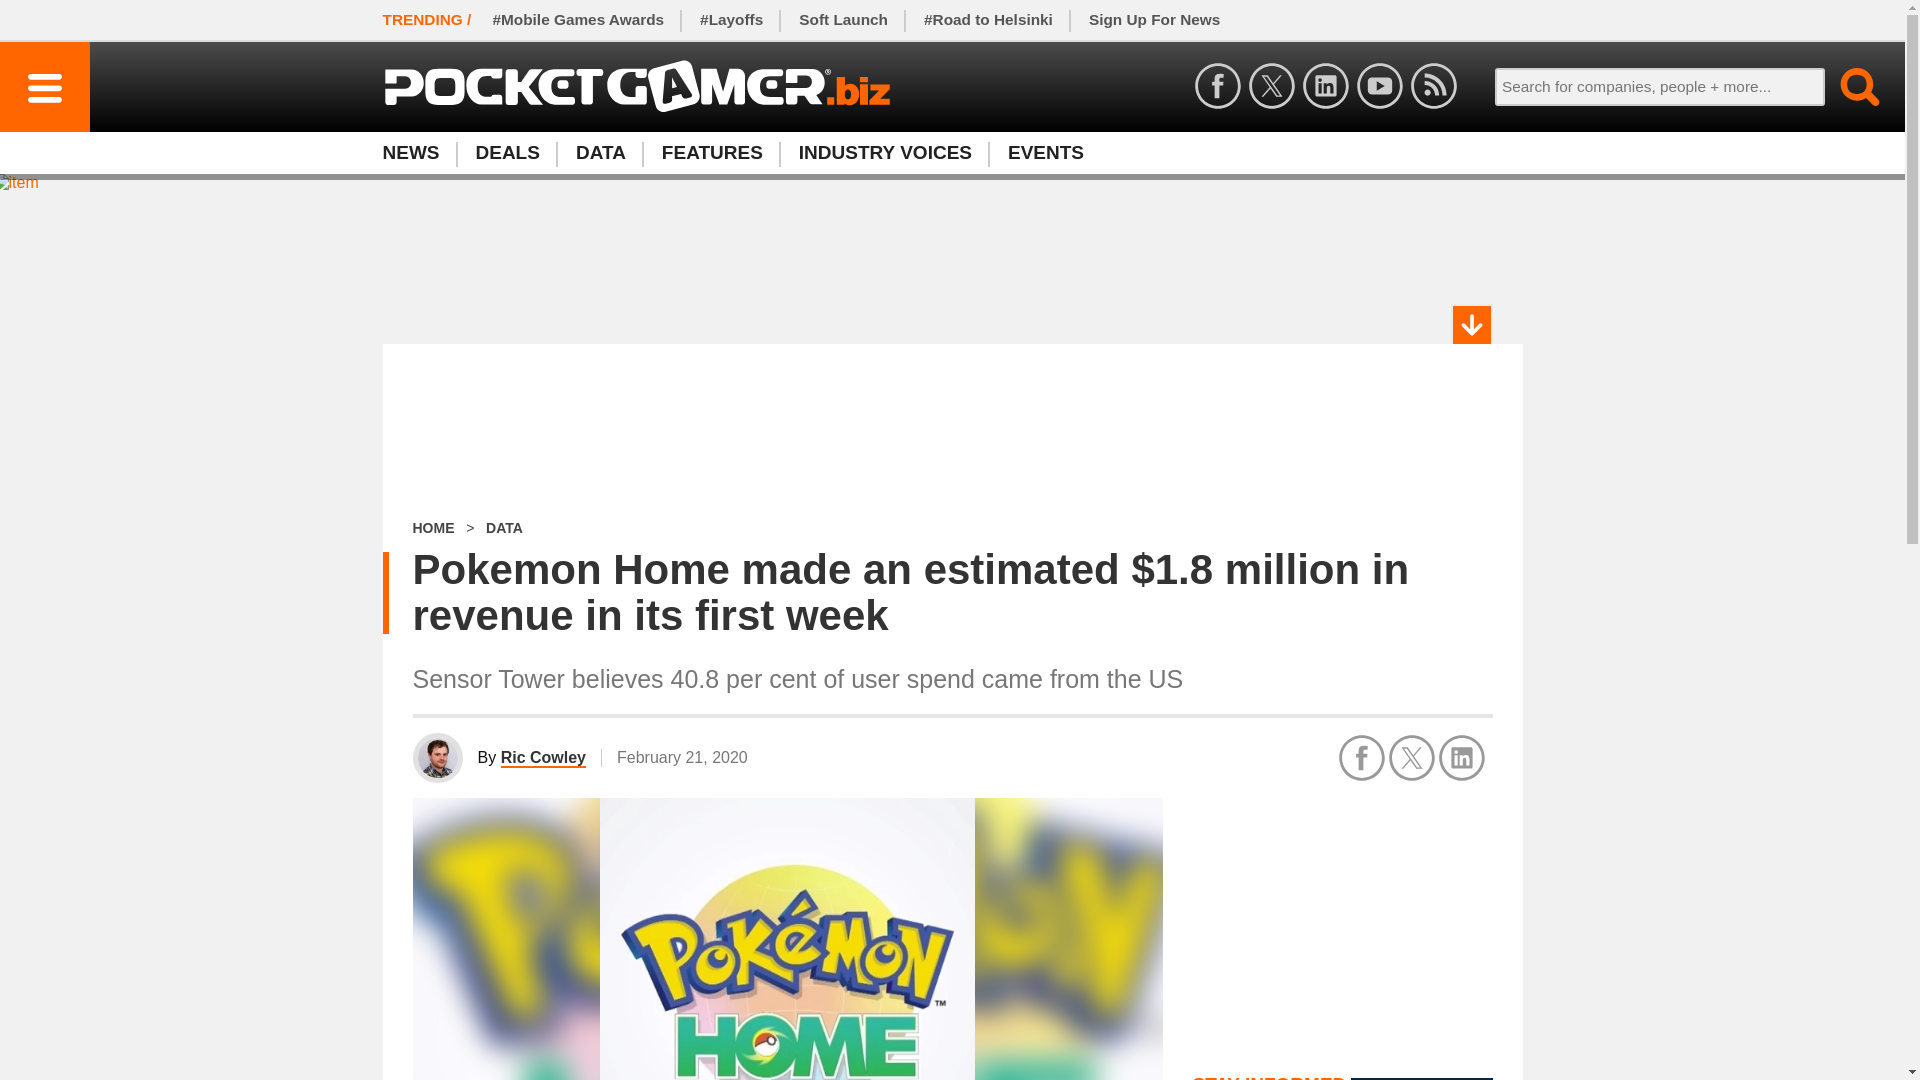 The height and width of the screenshot is (1080, 1920). Describe the element at coordinates (1848, 86) in the screenshot. I see `Go` at that location.